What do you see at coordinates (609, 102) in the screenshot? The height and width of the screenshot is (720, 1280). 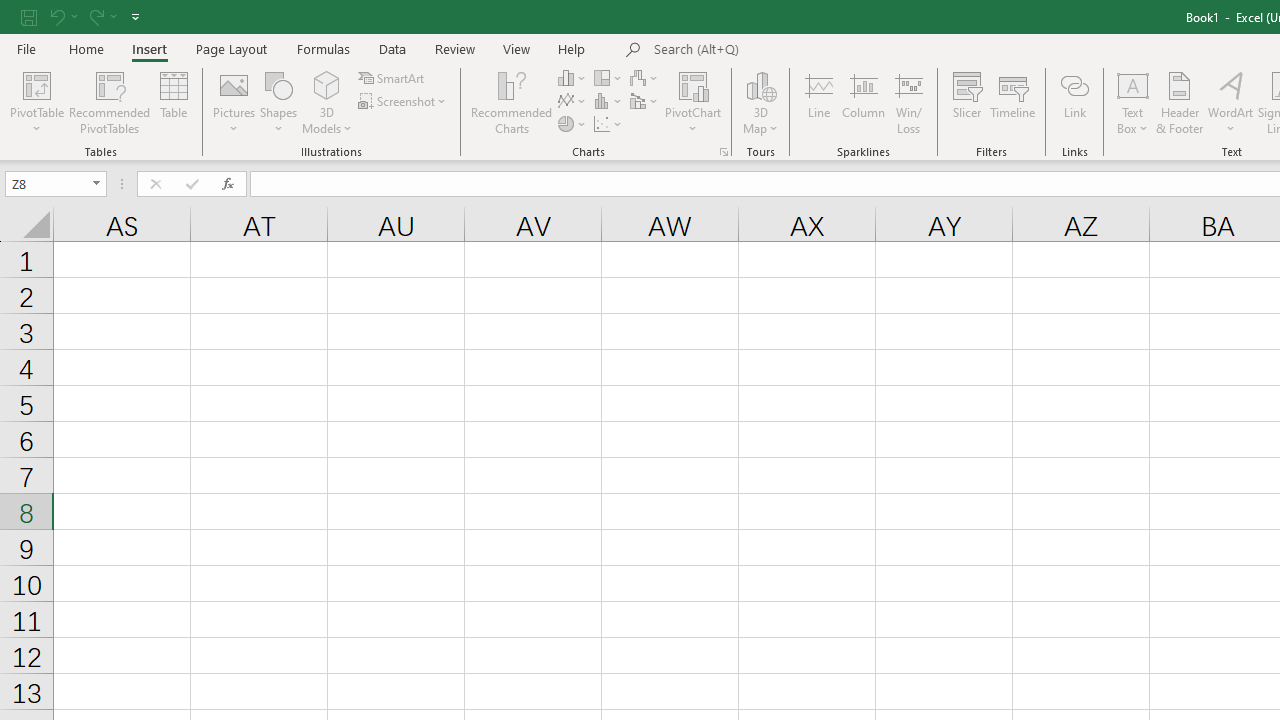 I see `Insert Statistic Chart` at bounding box center [609, 102].